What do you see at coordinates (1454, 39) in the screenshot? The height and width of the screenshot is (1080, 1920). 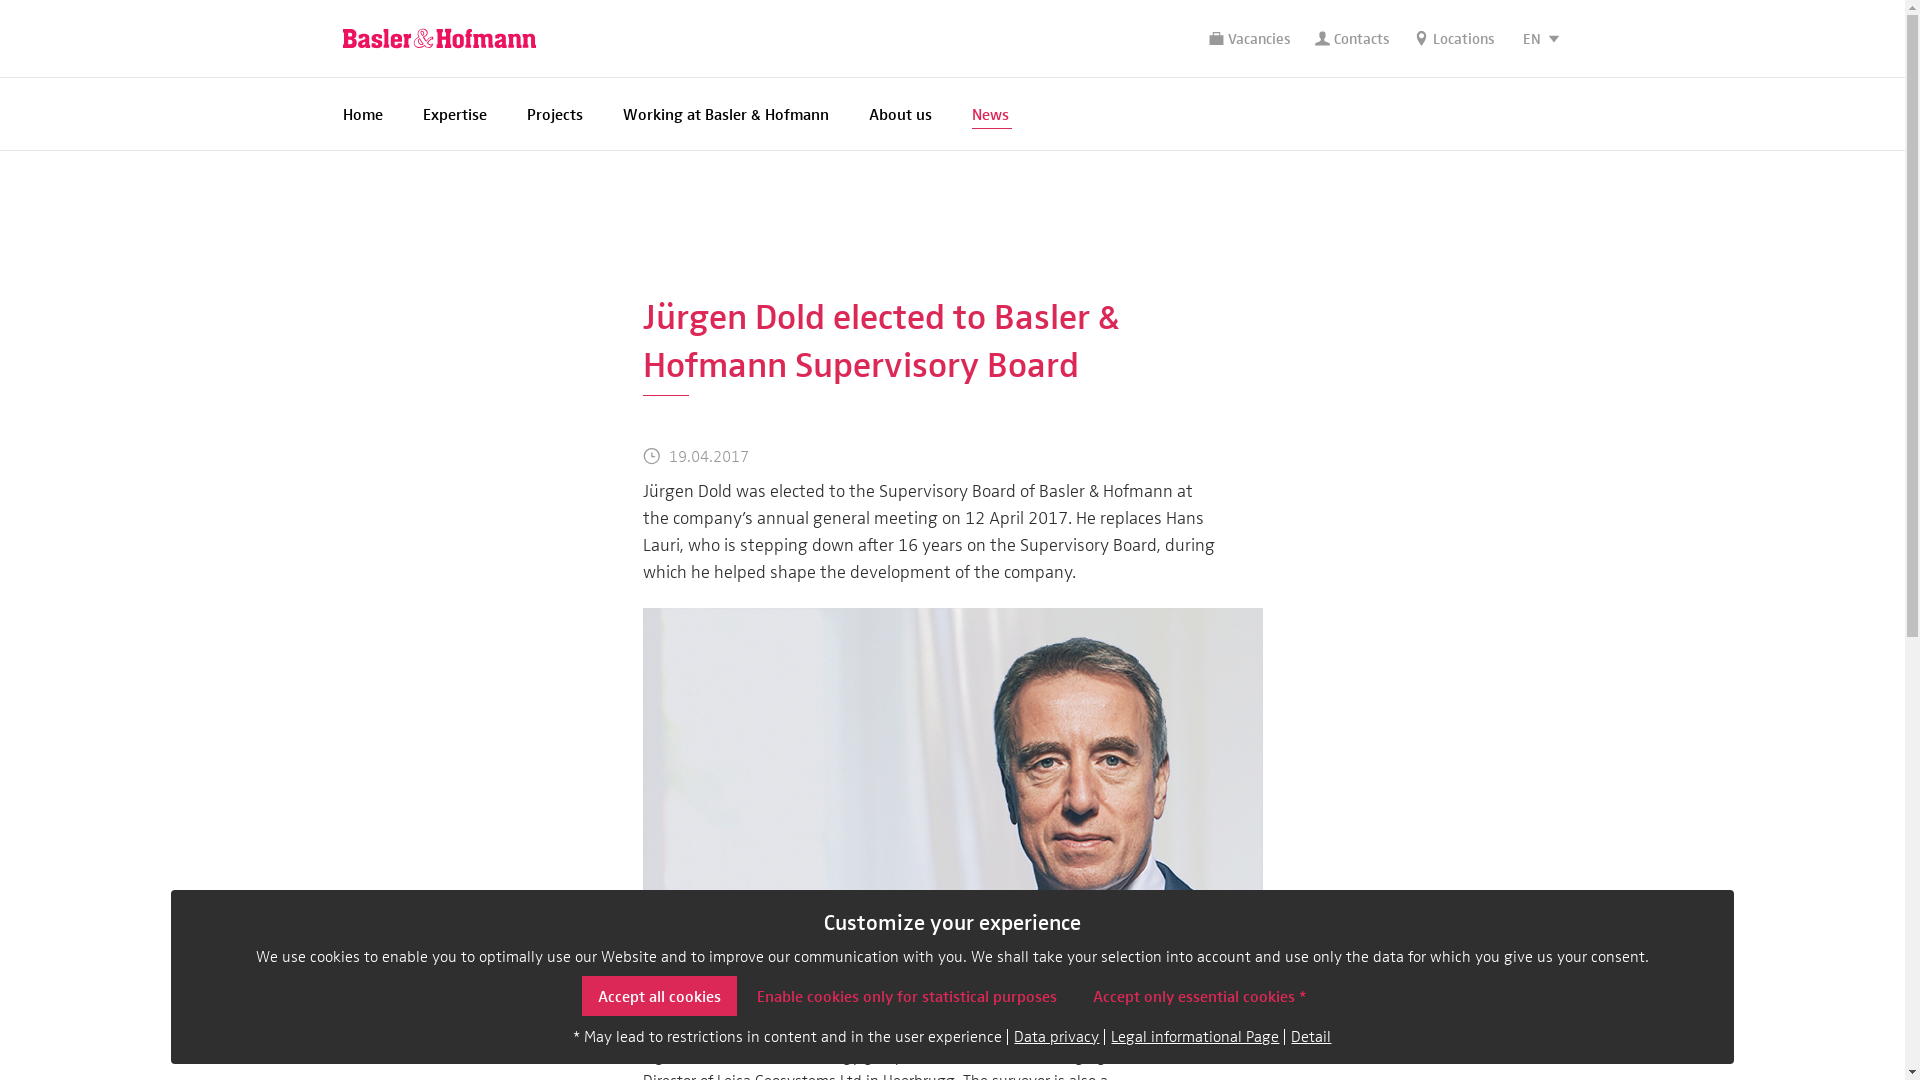 I see `Locations` at bounding box center [1454, 39].